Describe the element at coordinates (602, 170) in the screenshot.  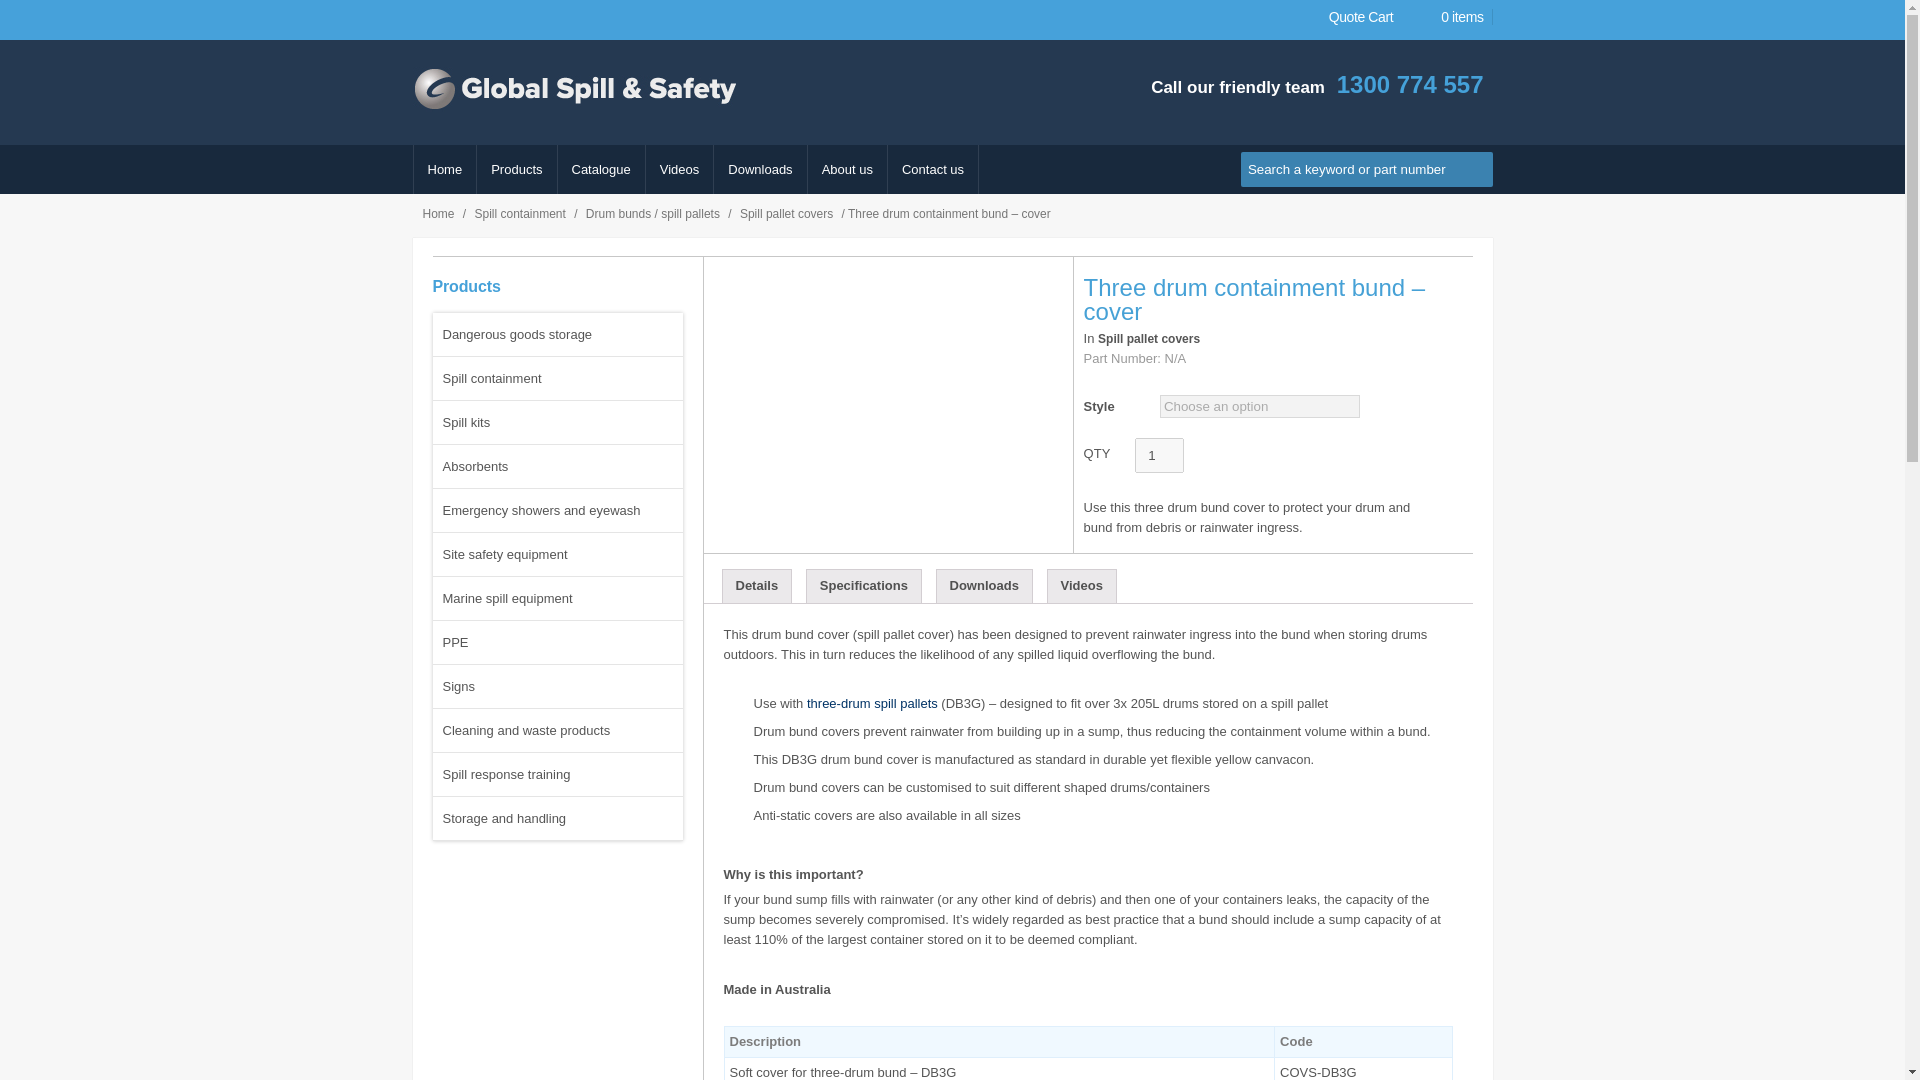
I see `Catalogue` at that location.